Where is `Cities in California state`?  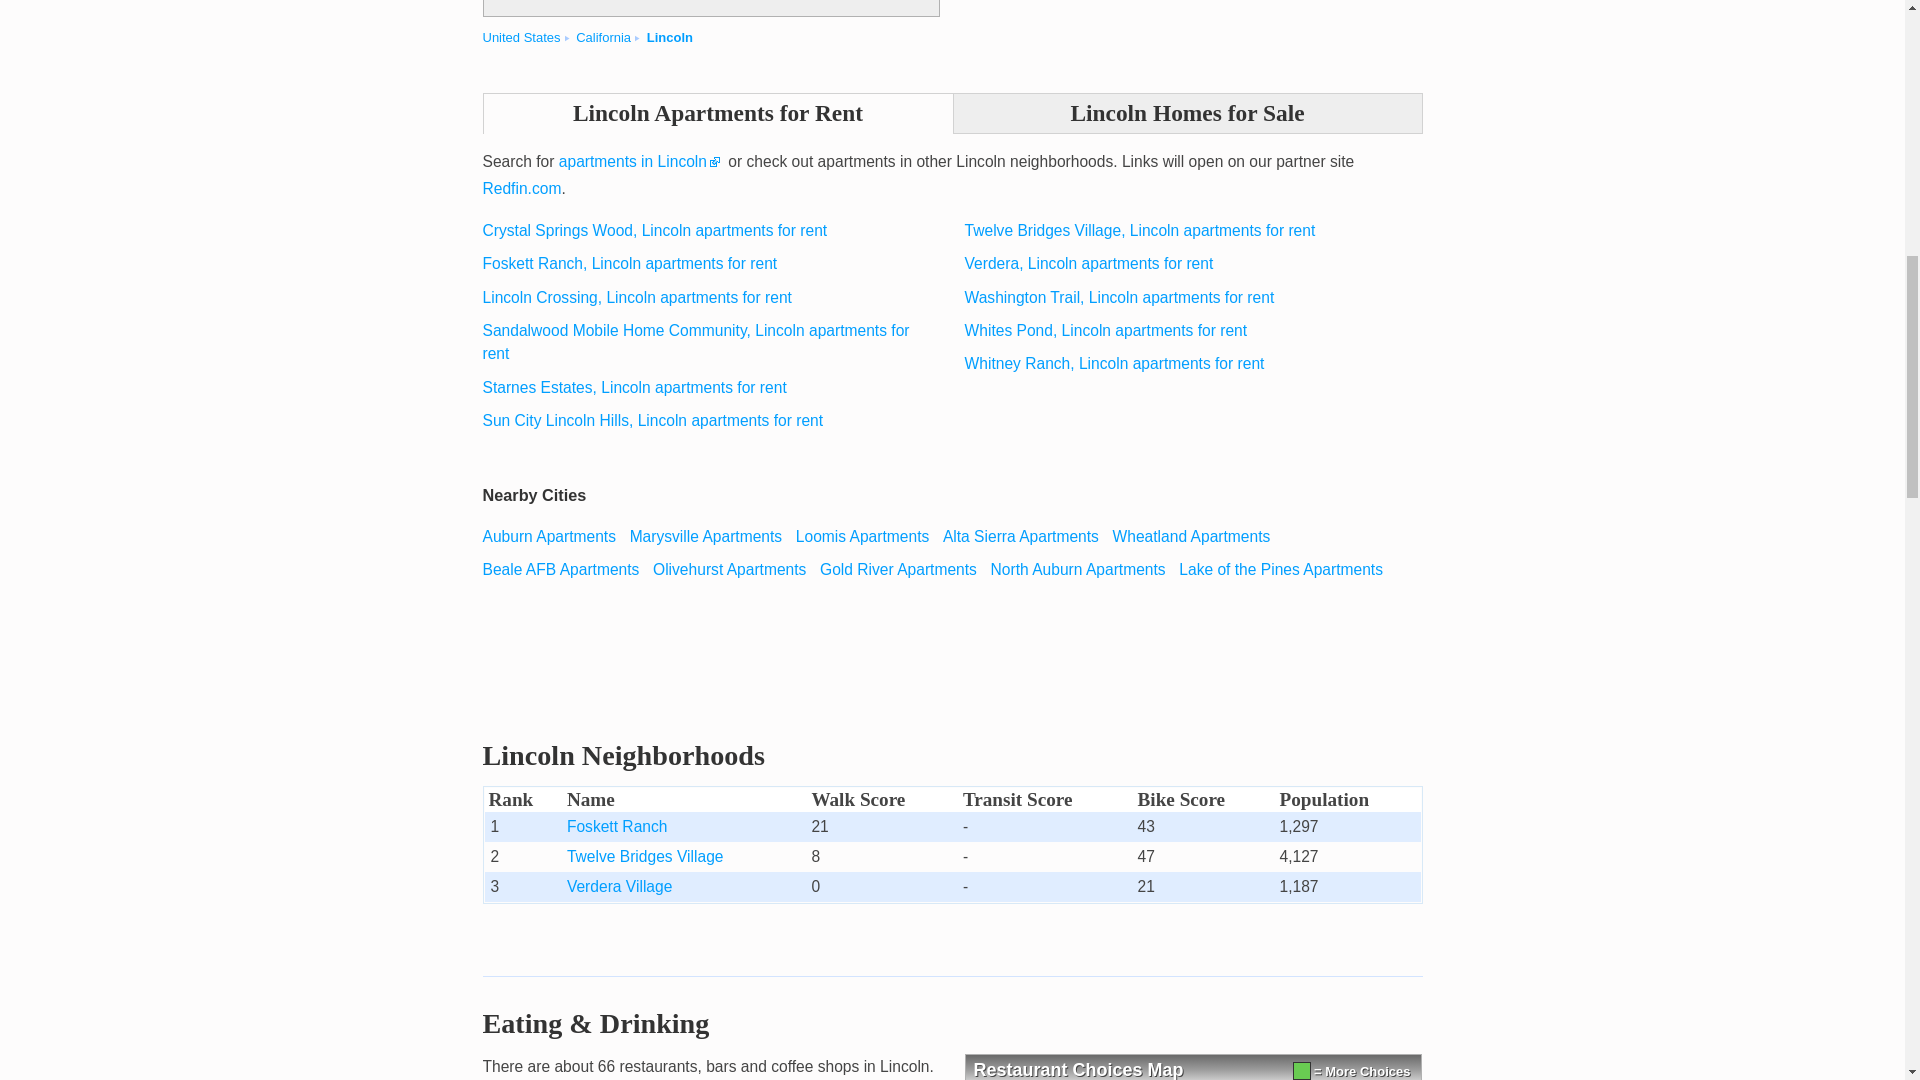 Cities in California state is located at coordinates (604, 38).